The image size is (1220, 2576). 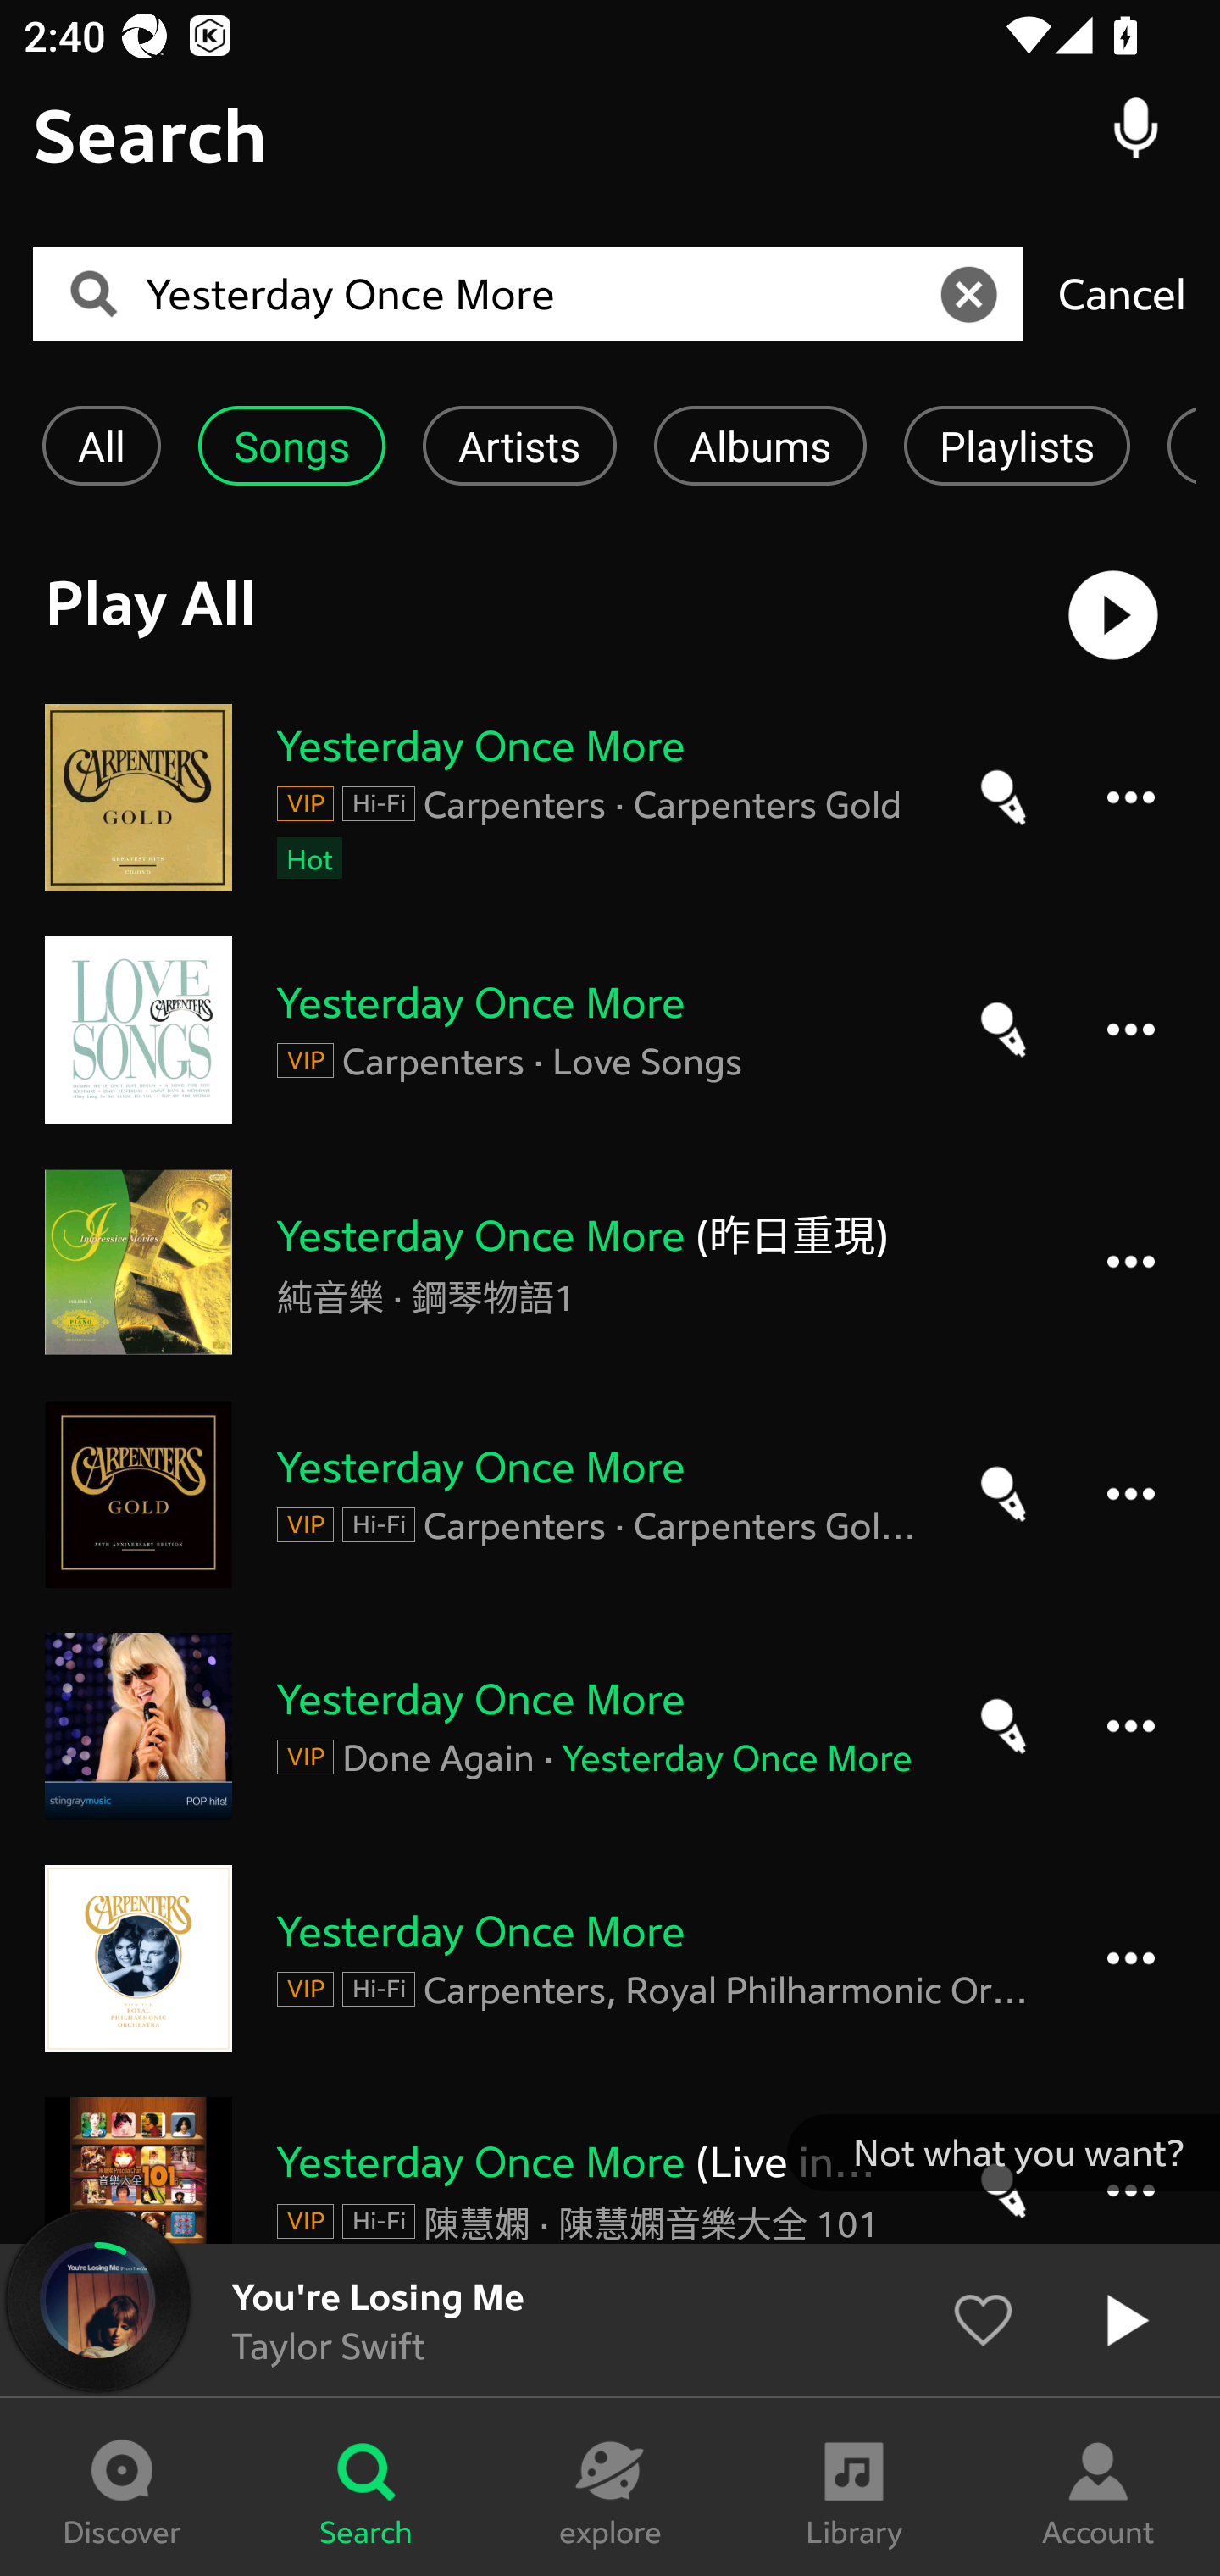 I want to click on Yesterday Once More VIP Carpenters · Love Songs, so click(x=610, y=1029).